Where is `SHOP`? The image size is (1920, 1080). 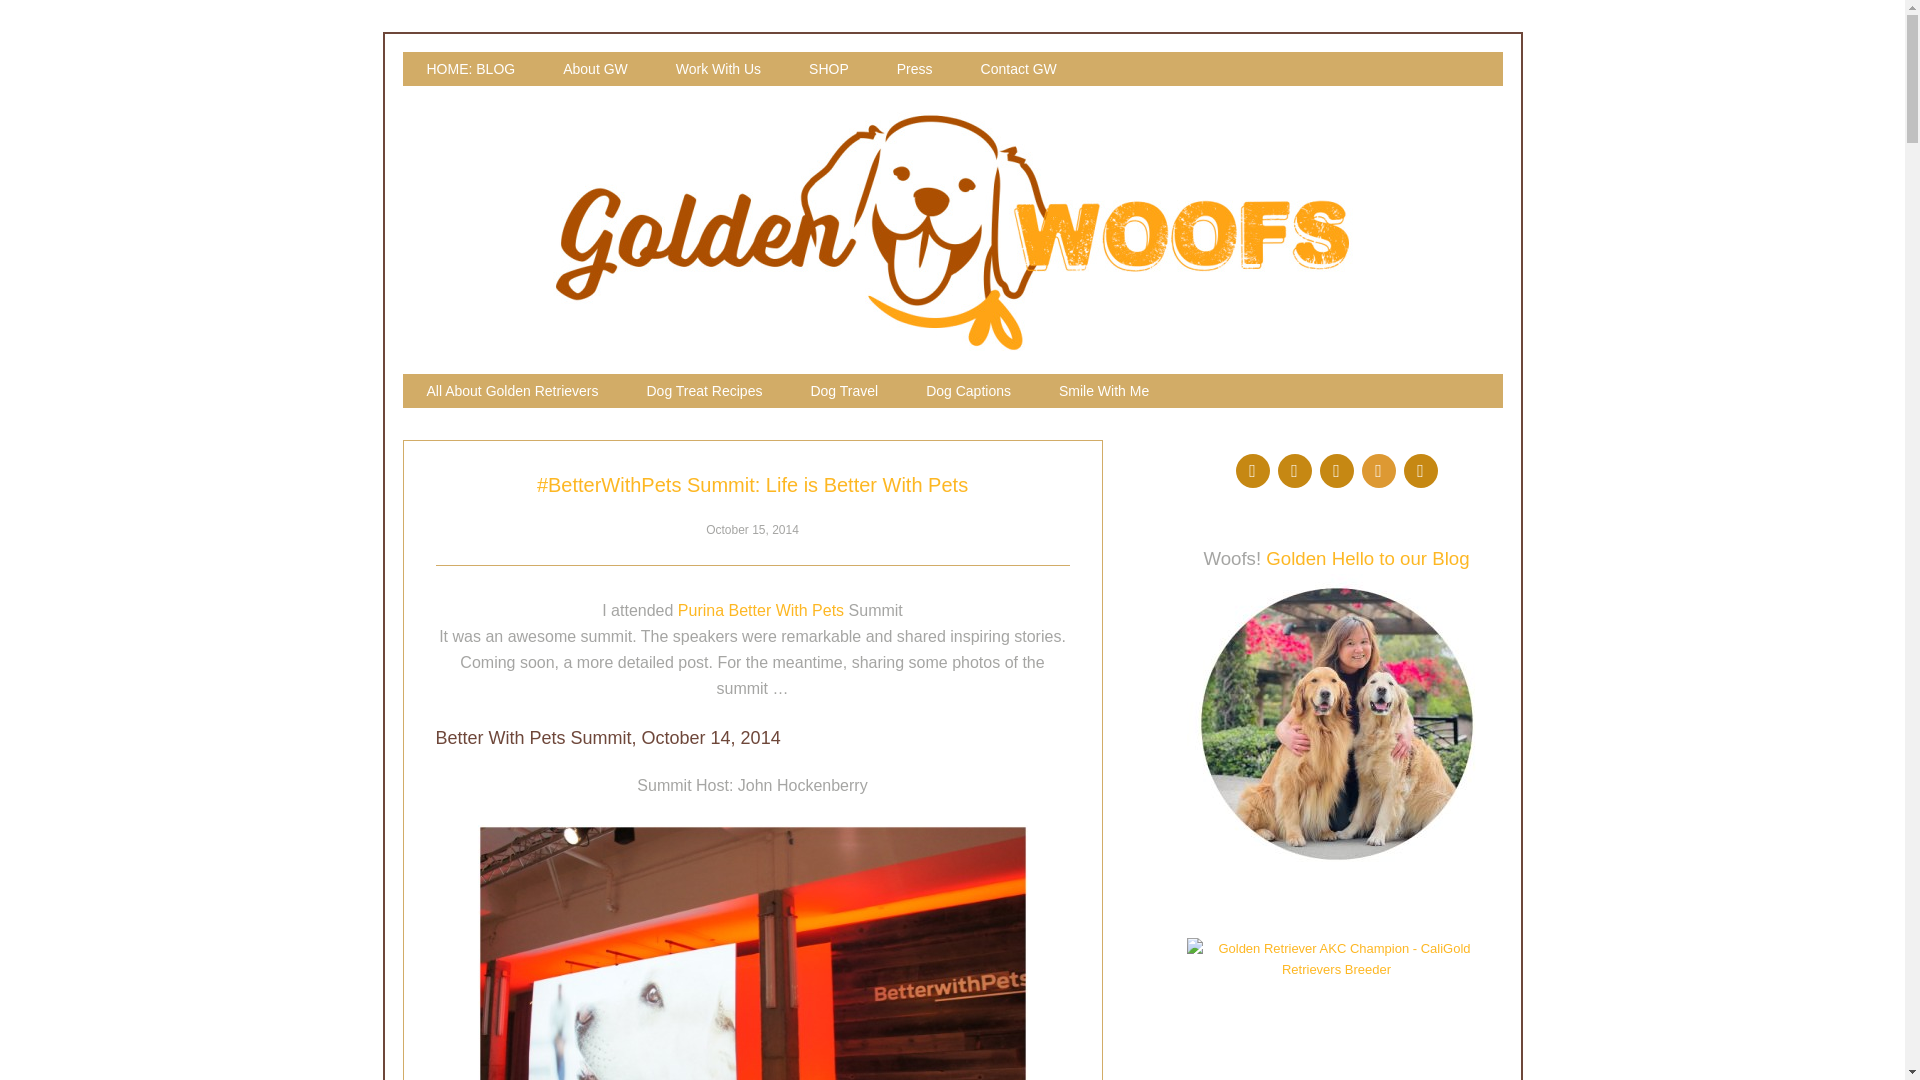 SHOP is located at coordinates (829, 68).